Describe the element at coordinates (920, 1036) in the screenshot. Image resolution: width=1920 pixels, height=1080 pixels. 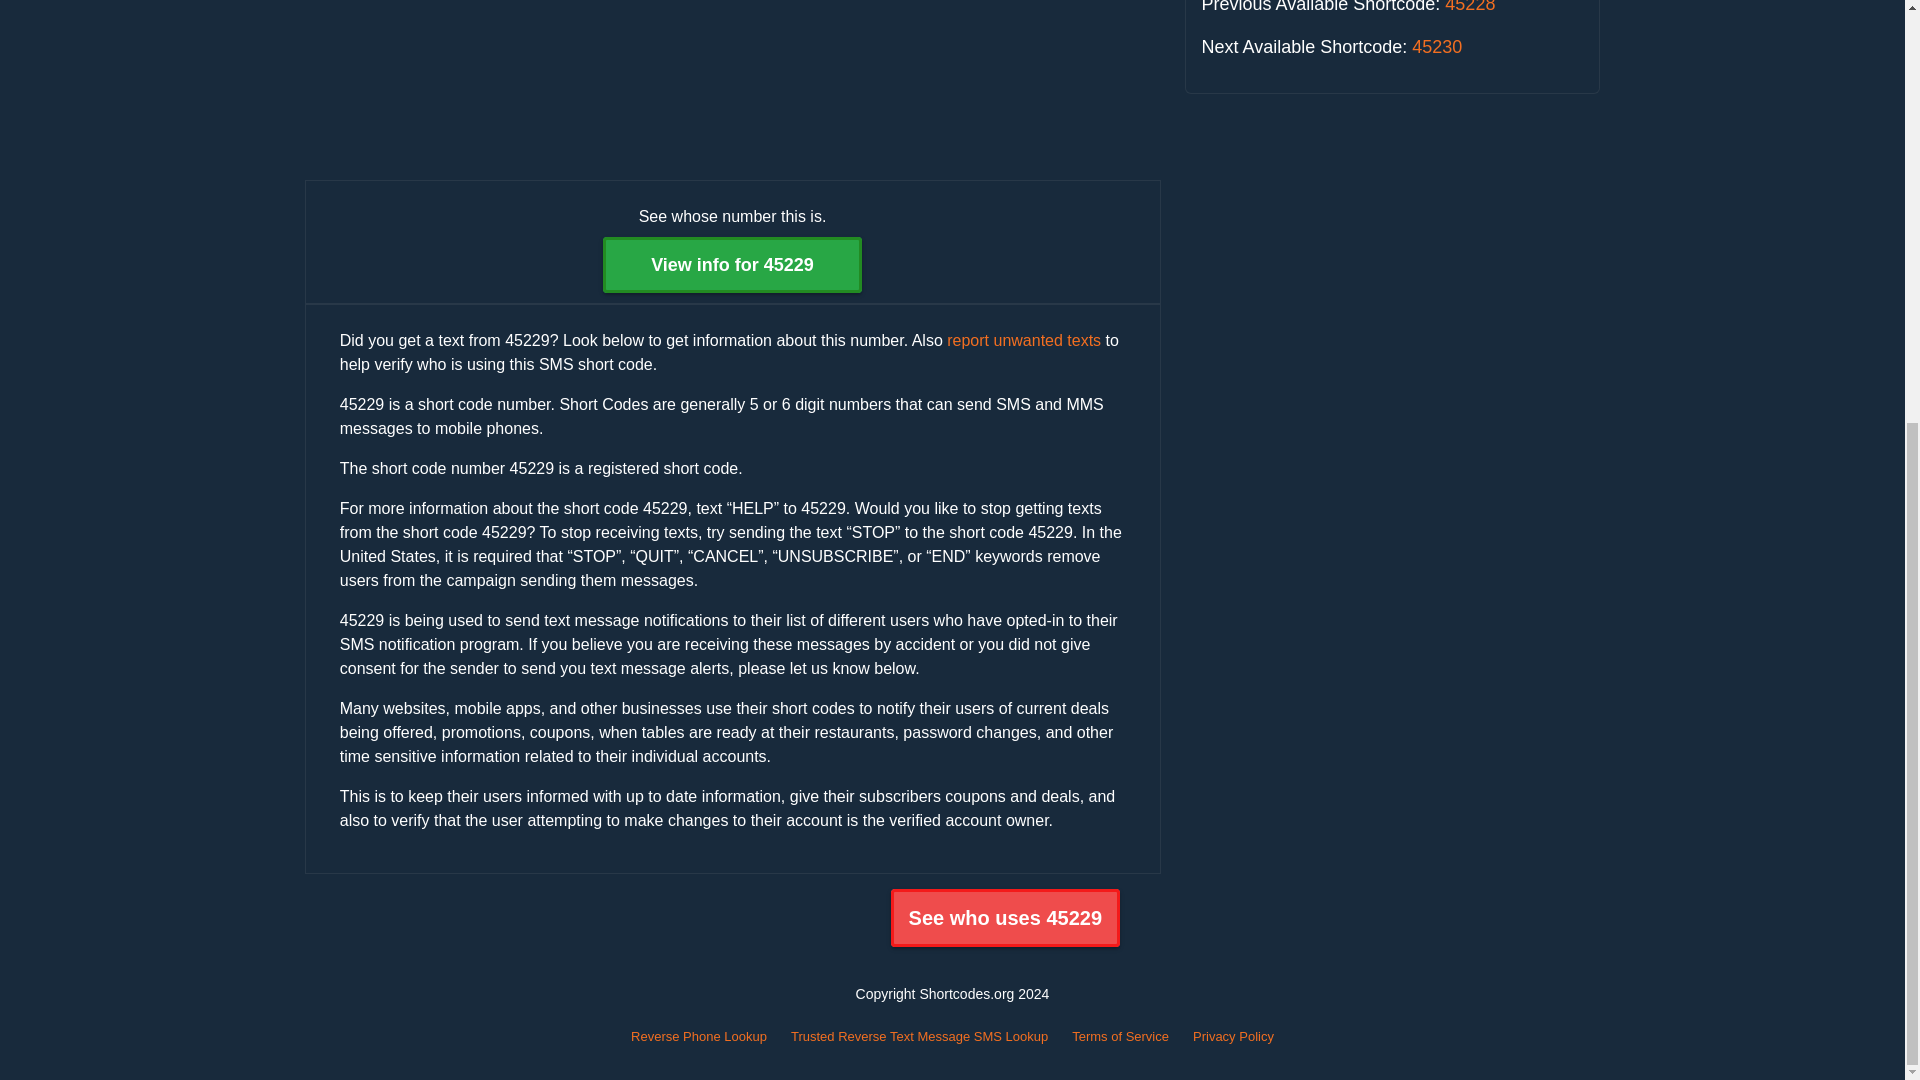
I see `Trusted Reverse Text Message SMS Lookup` at that location.